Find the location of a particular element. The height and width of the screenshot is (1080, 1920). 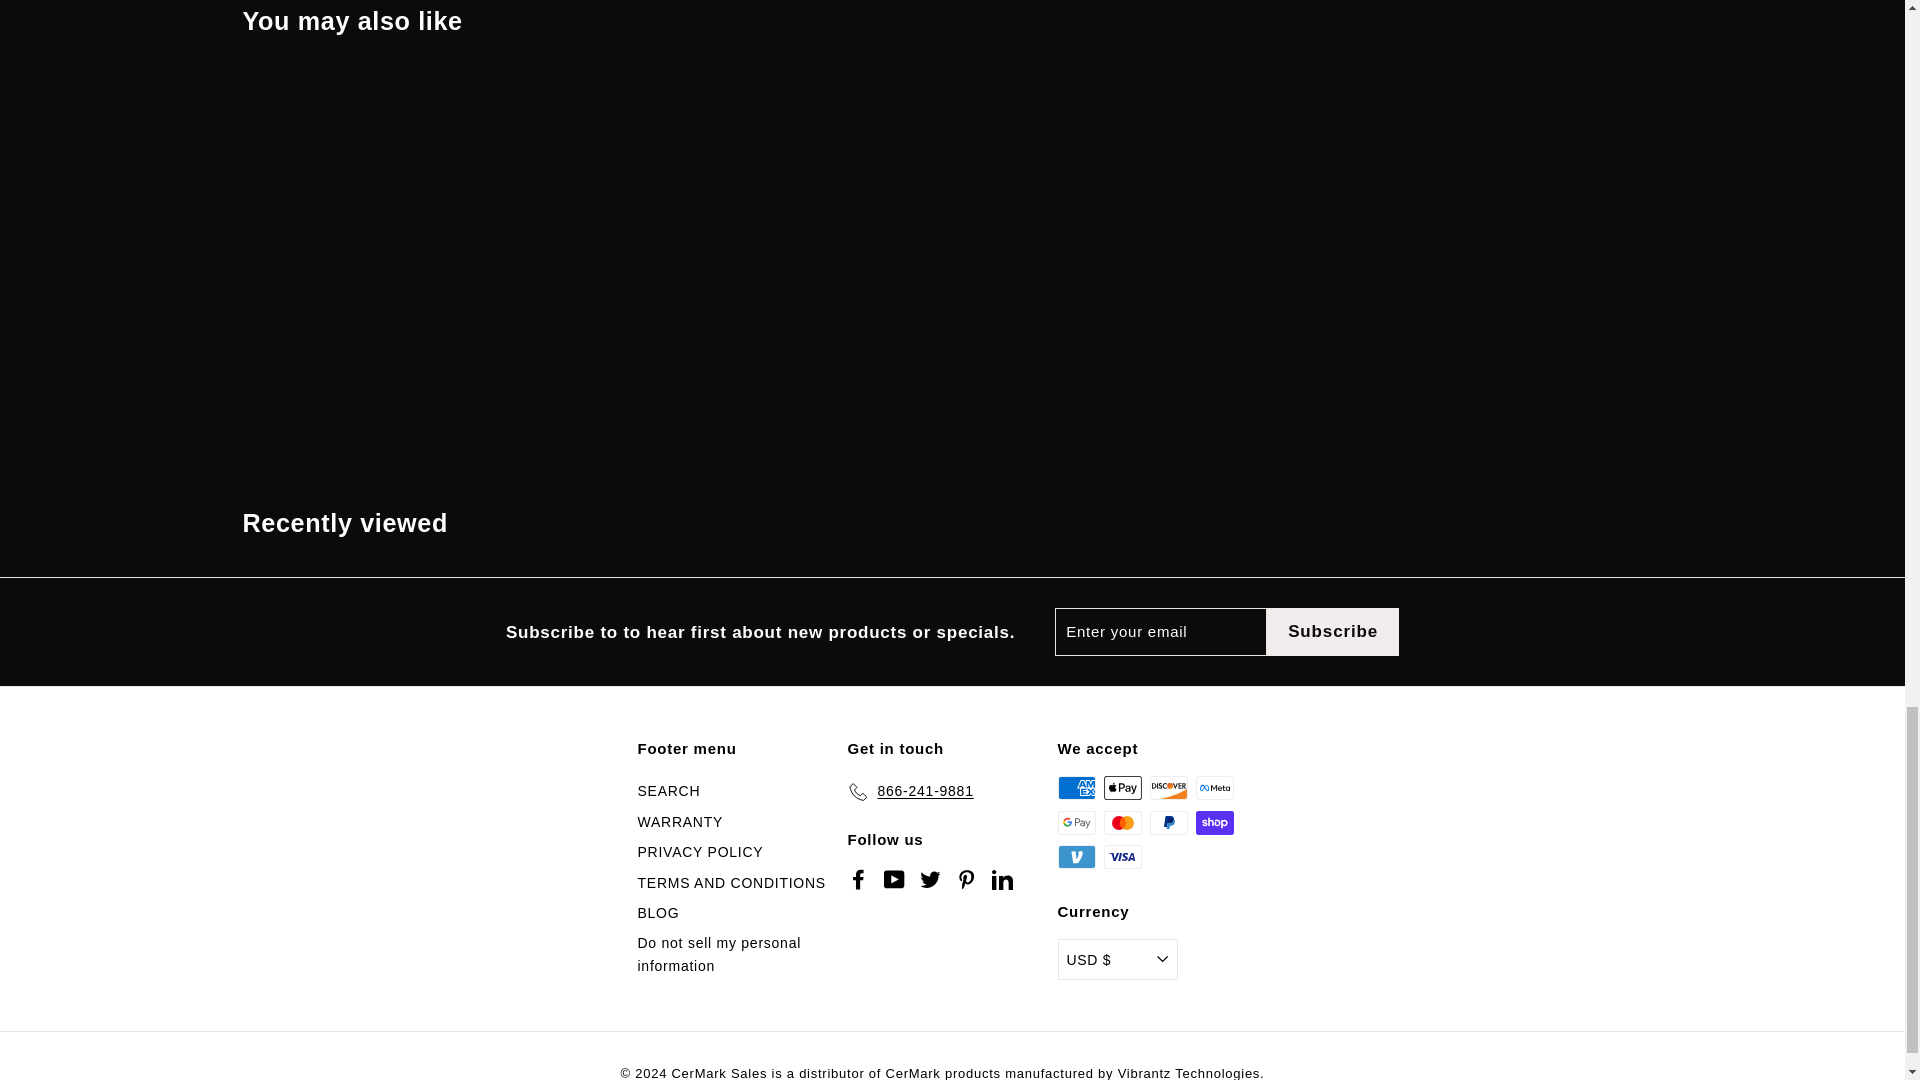

Shop Pay is located at coordinates (1215, 822).